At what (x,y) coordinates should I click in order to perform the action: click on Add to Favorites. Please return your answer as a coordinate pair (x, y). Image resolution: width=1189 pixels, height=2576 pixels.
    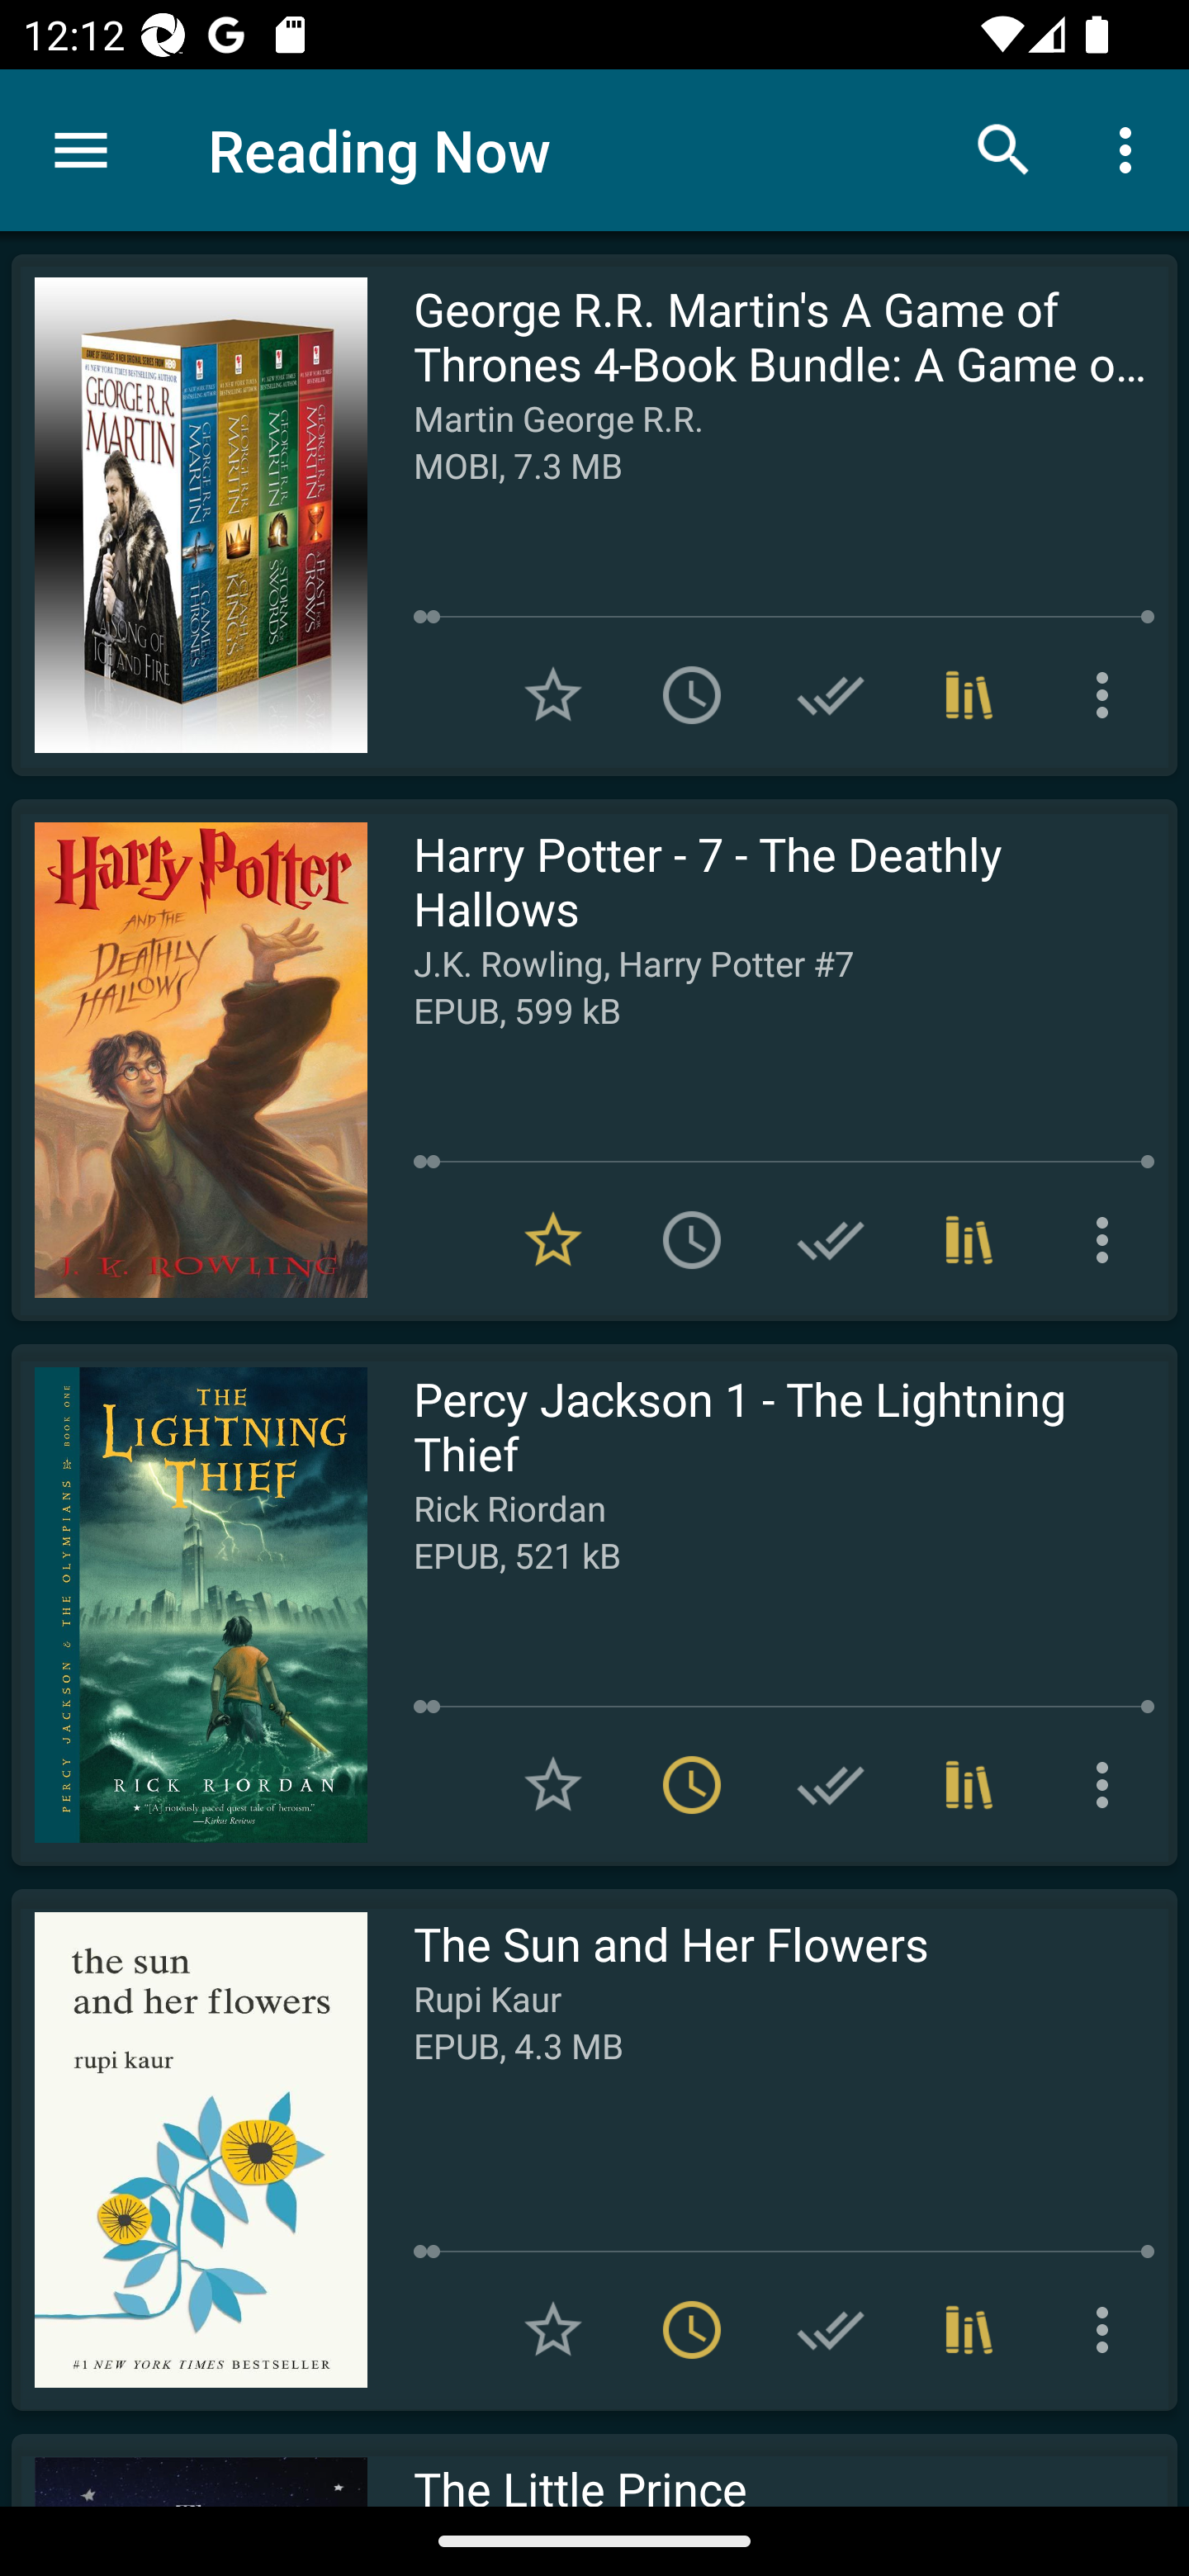
    Looking at the image, I should click on (553, 695).